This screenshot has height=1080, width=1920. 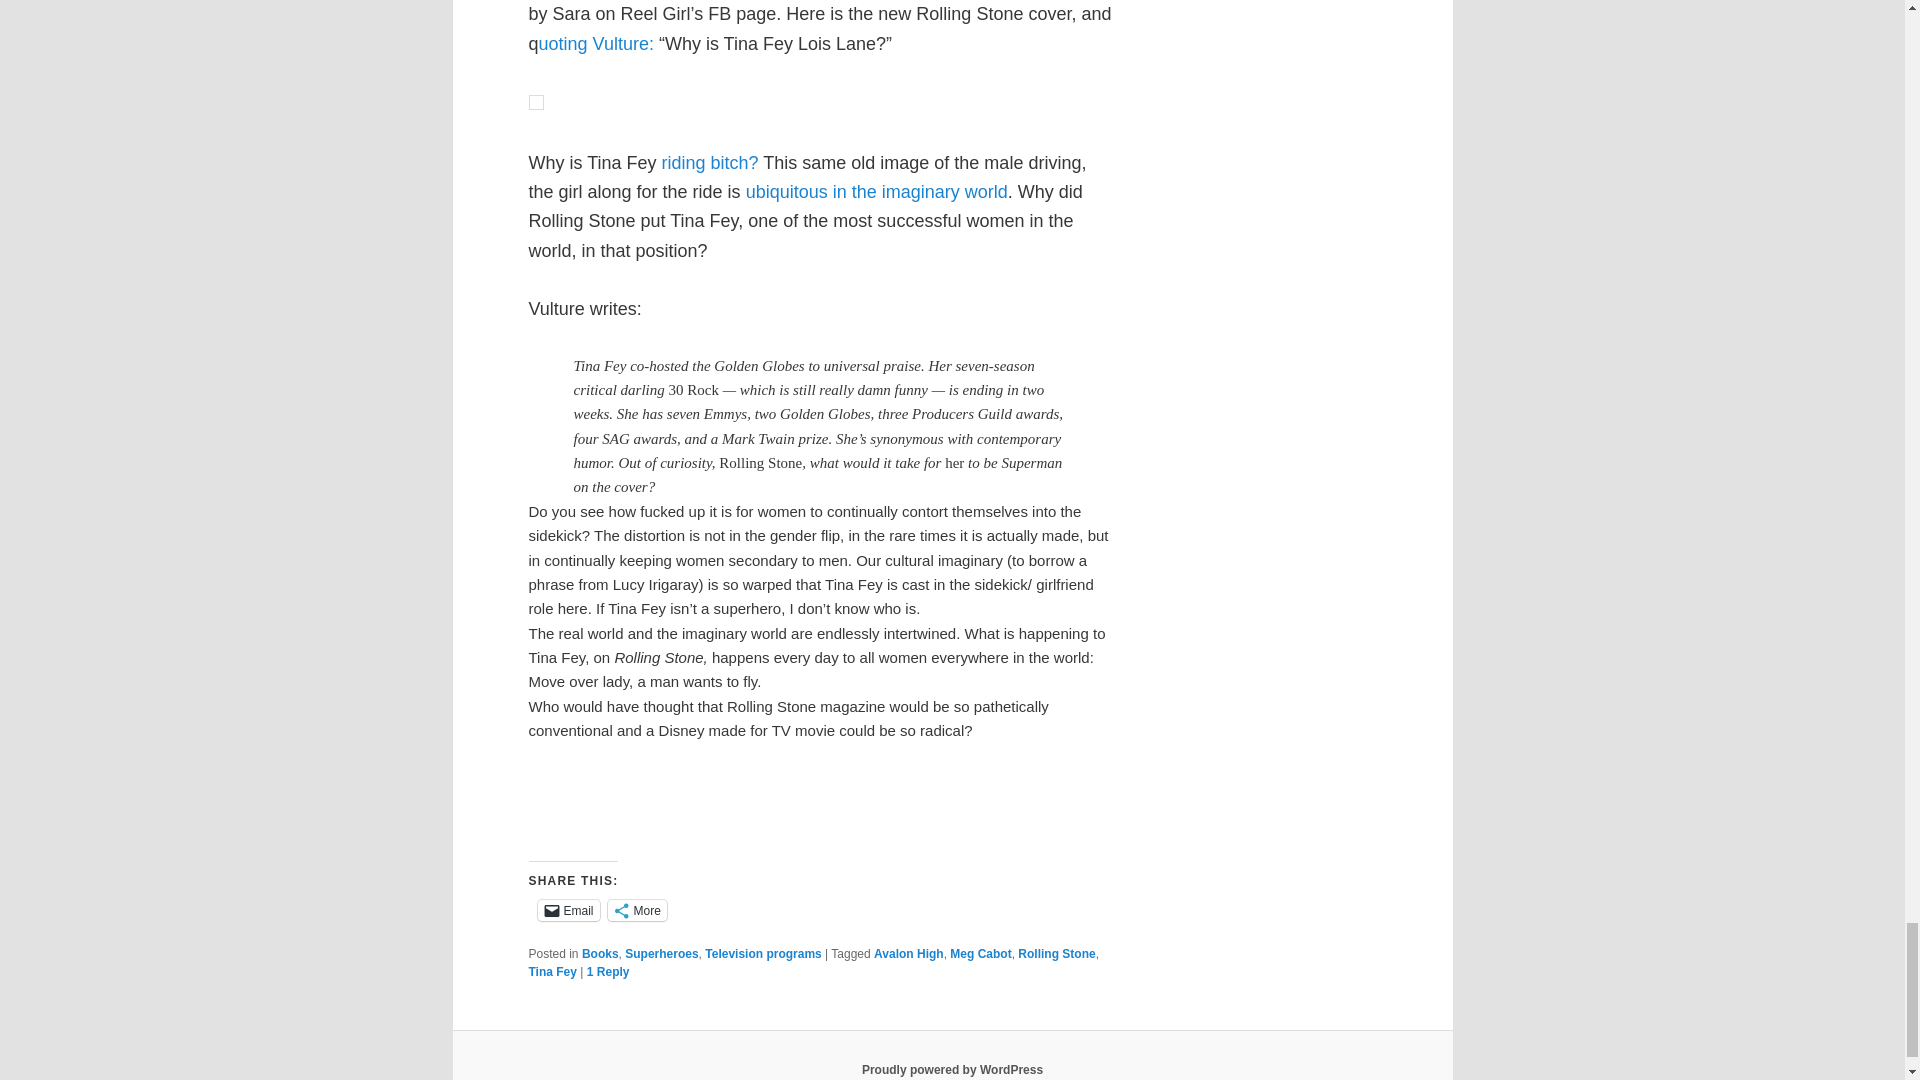 I want to click on Click to email a link to a friend, so click(x=568, y=910).